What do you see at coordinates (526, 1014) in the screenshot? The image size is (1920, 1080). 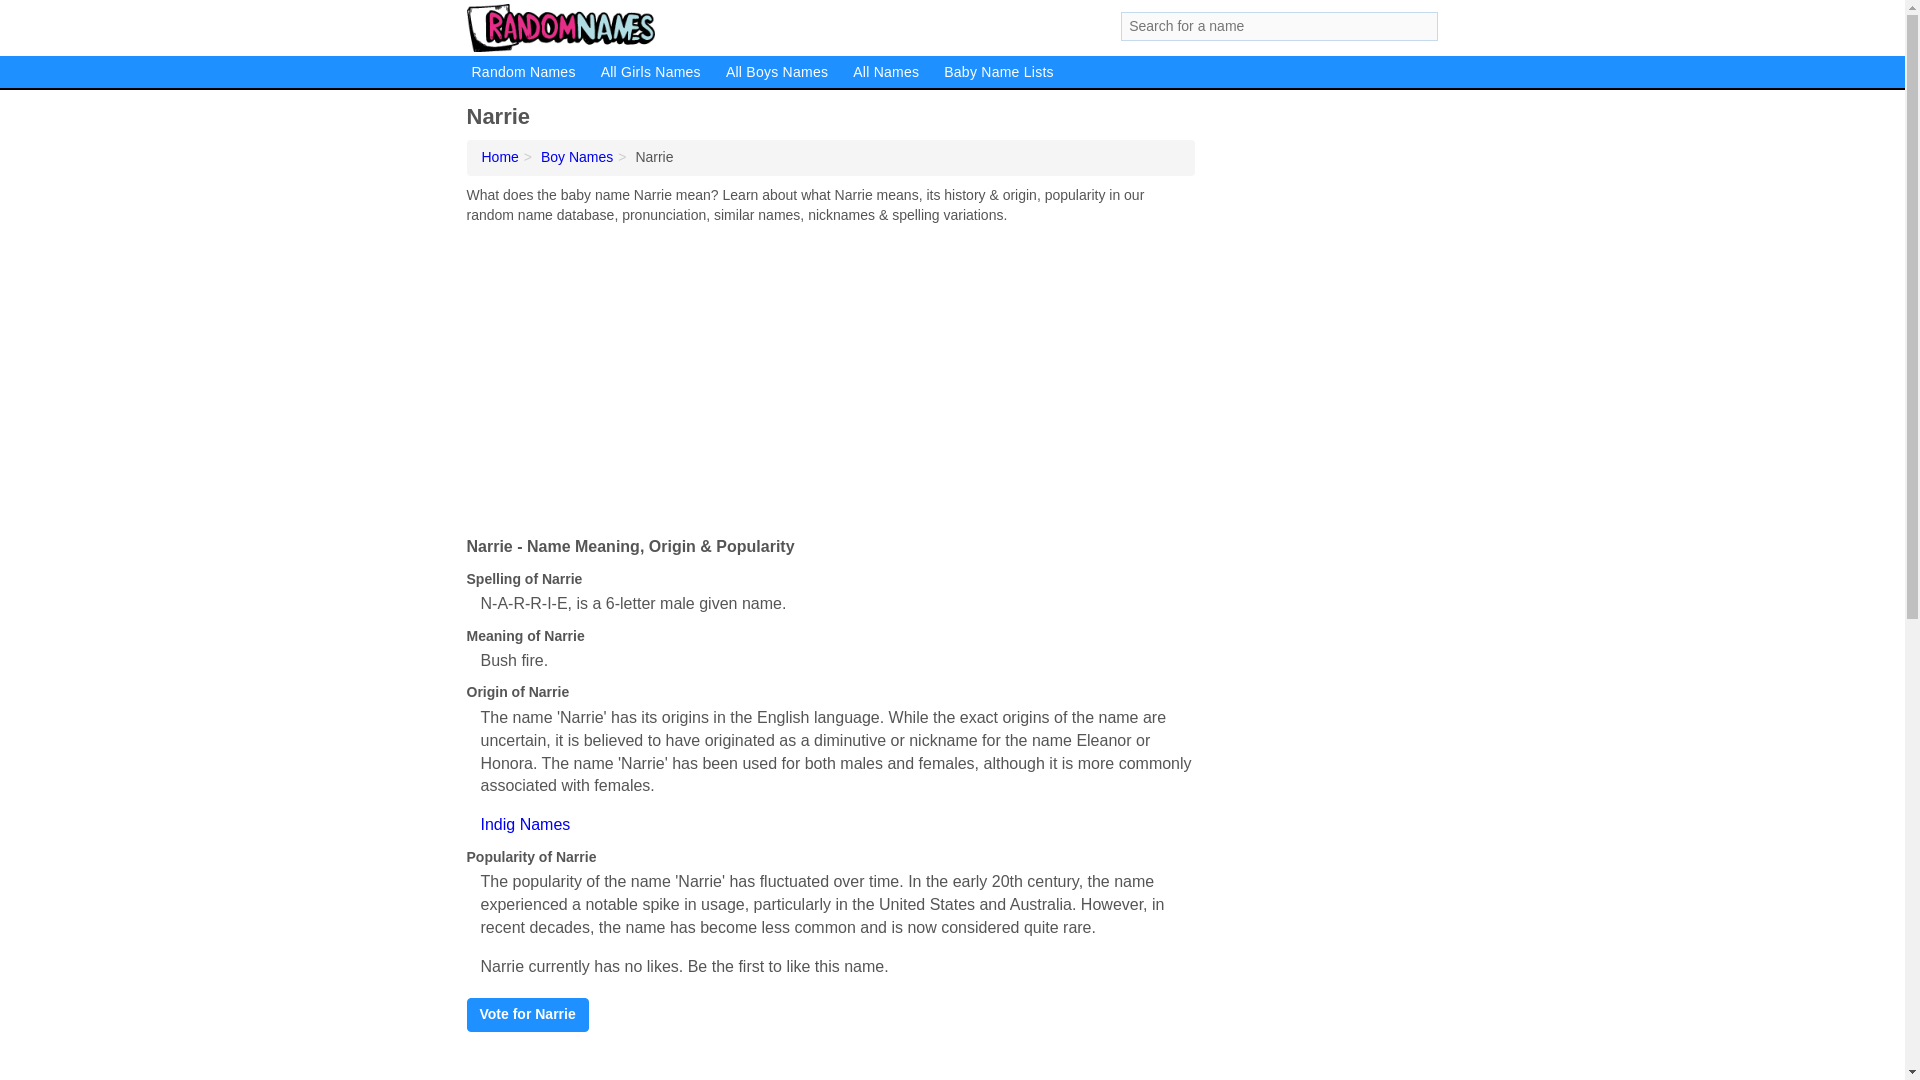 I see `Vote for Narrie` at bounding box center [526, 1014].